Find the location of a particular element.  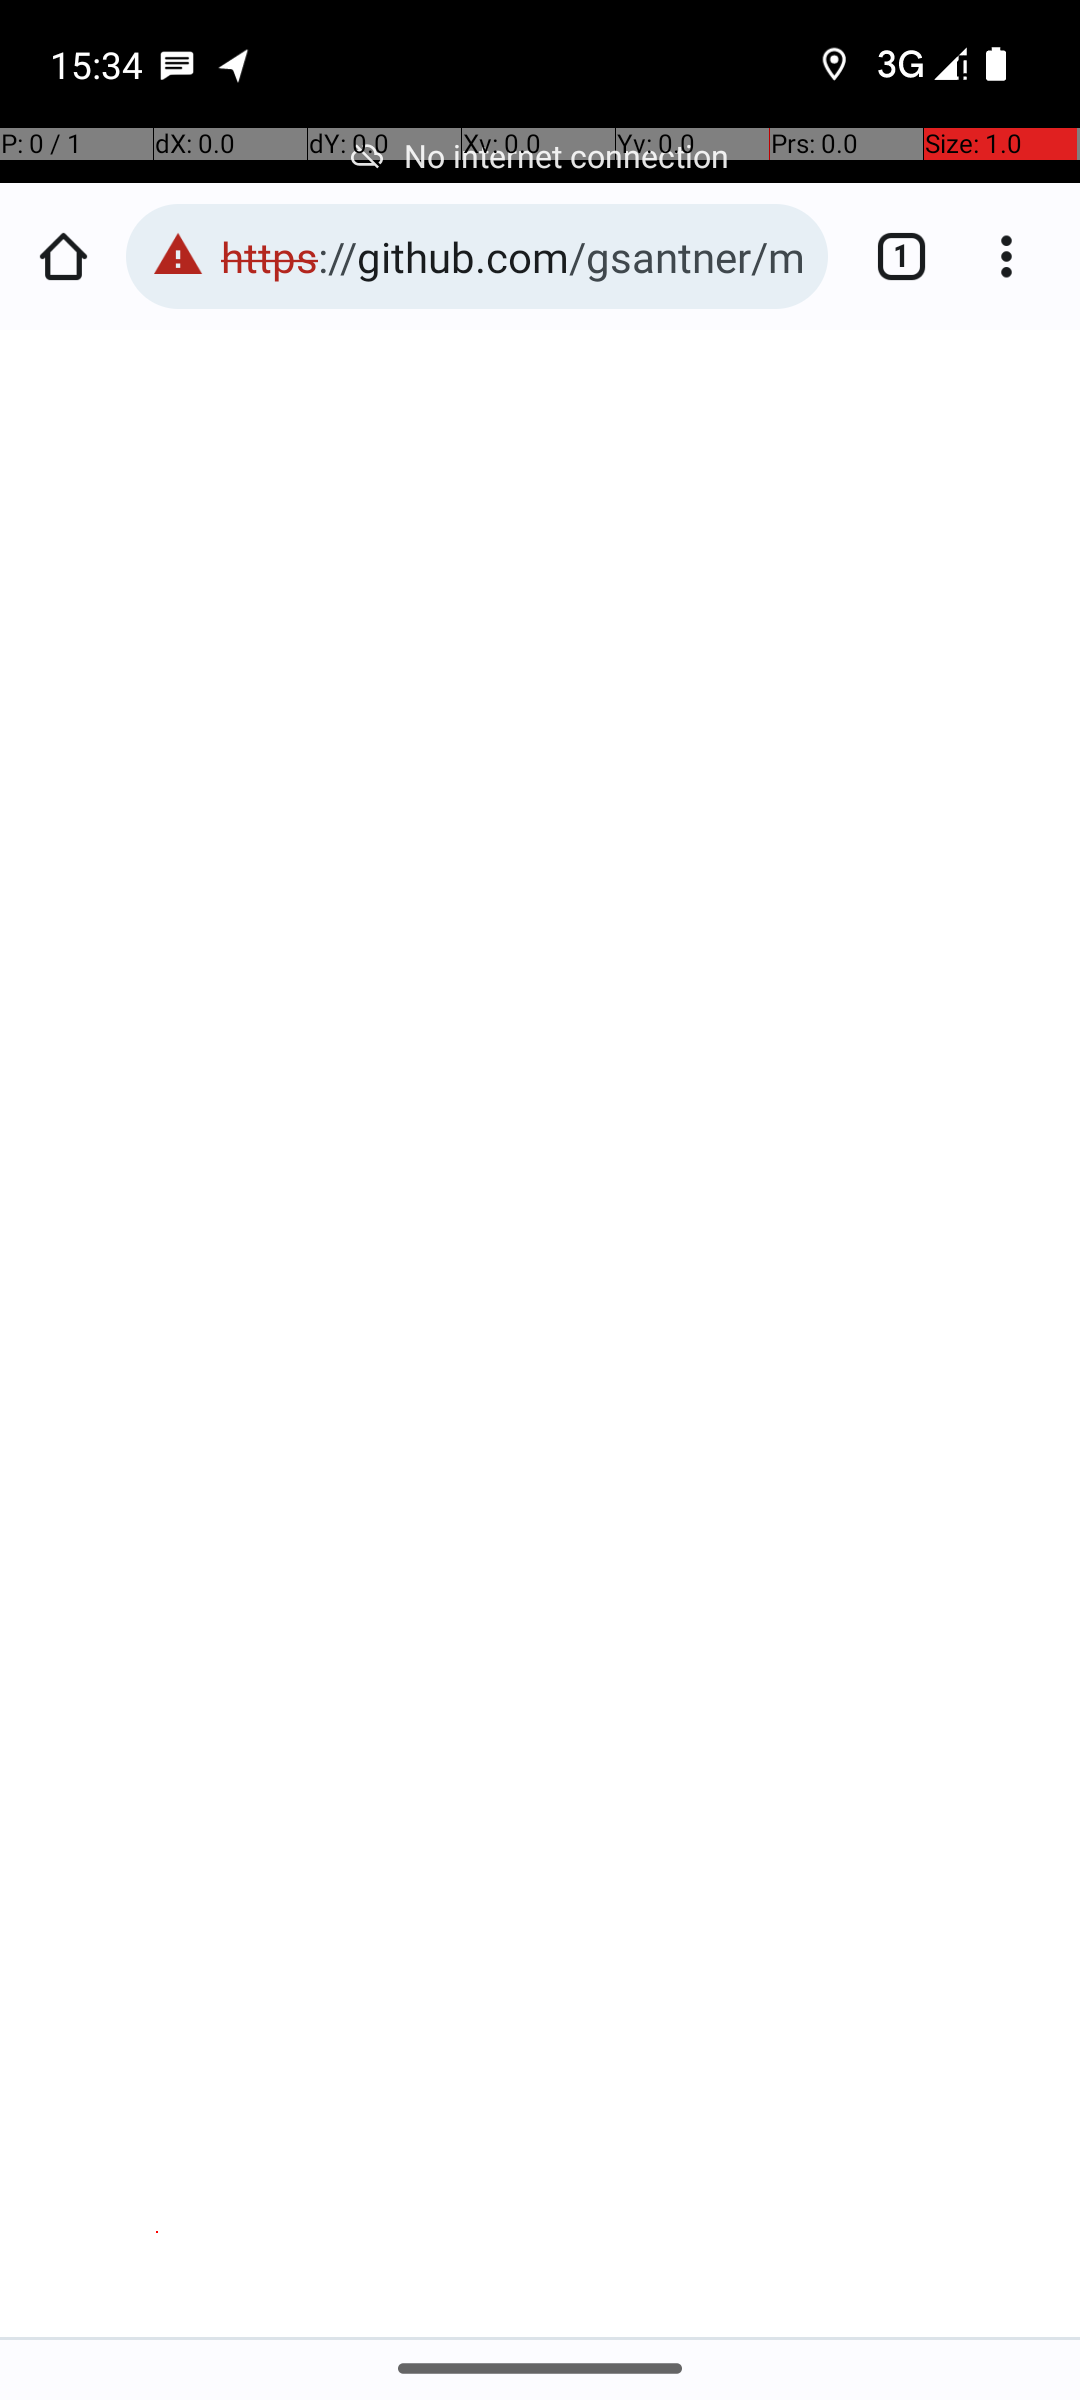

Switch or close tabs is located at coordinates (891, 256).